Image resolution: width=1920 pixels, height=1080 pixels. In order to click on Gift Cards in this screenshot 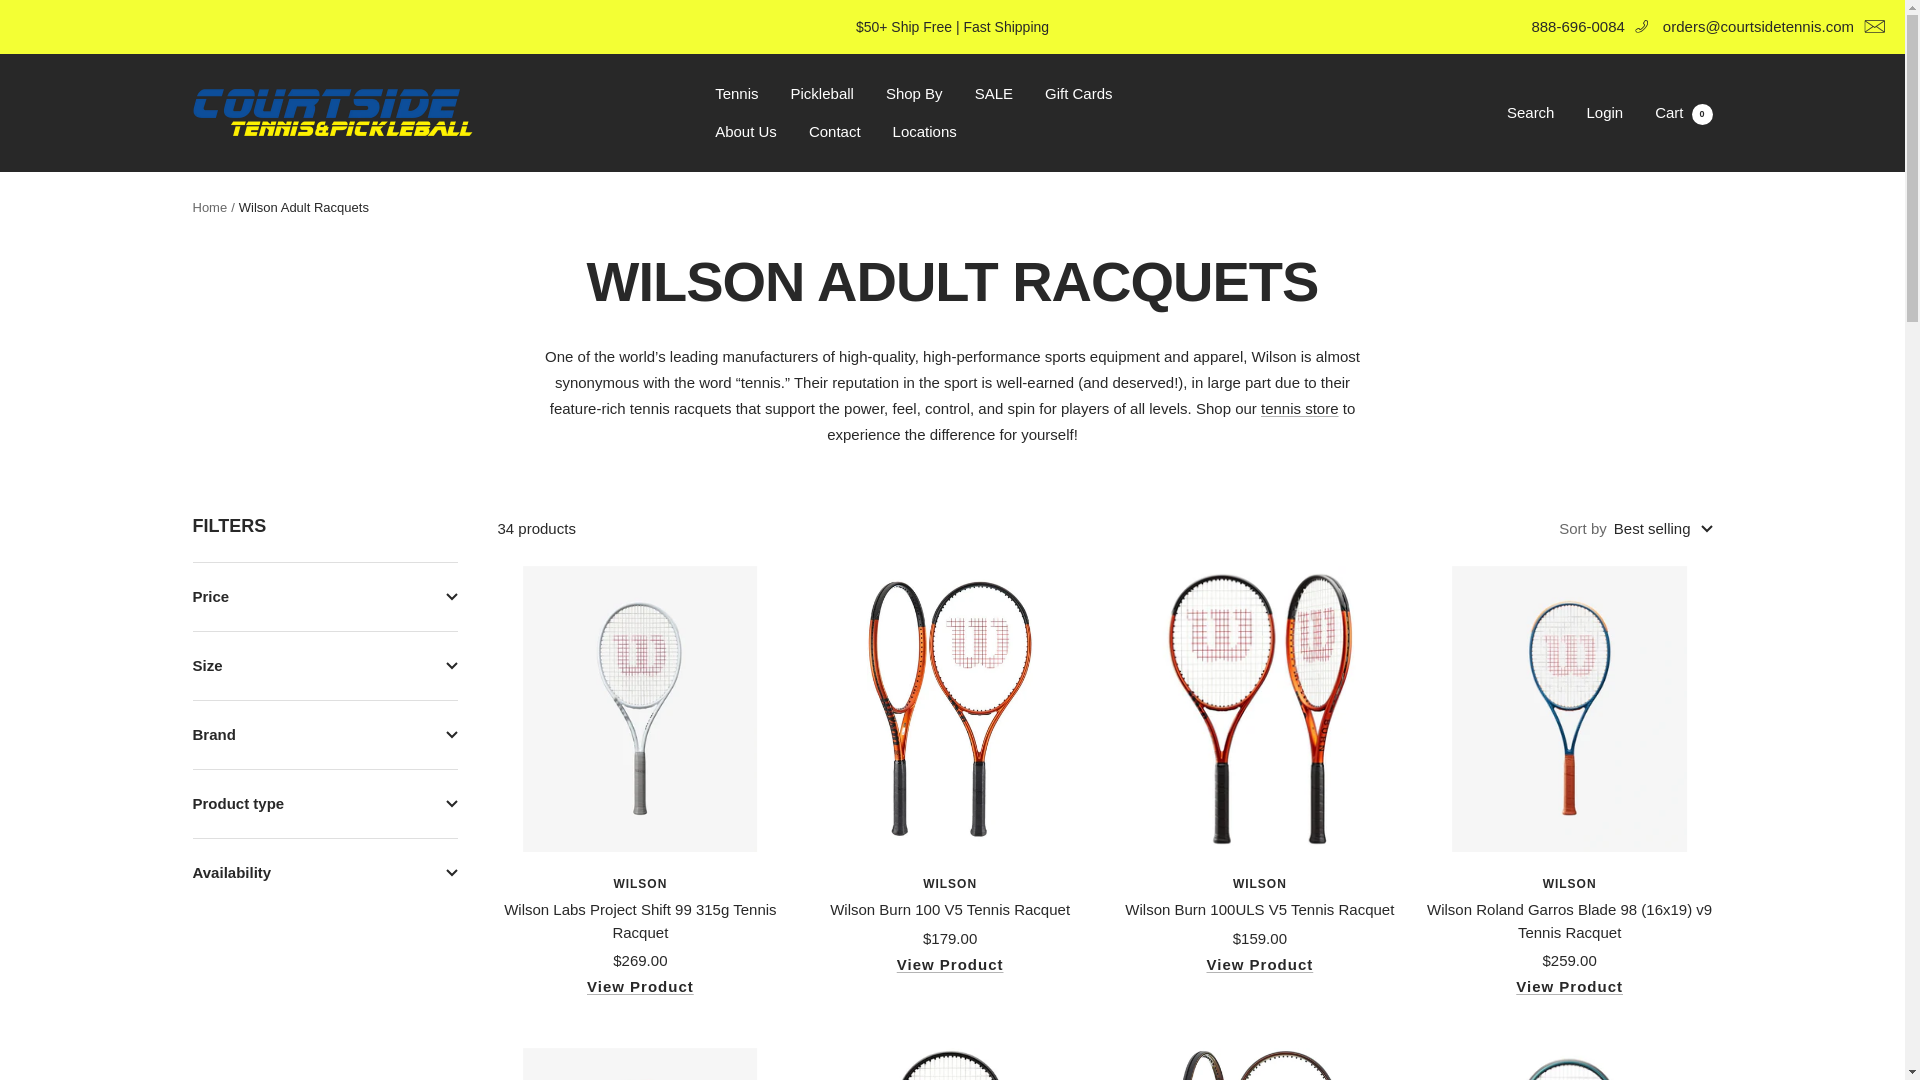, I will do `click(1078, 94)`.